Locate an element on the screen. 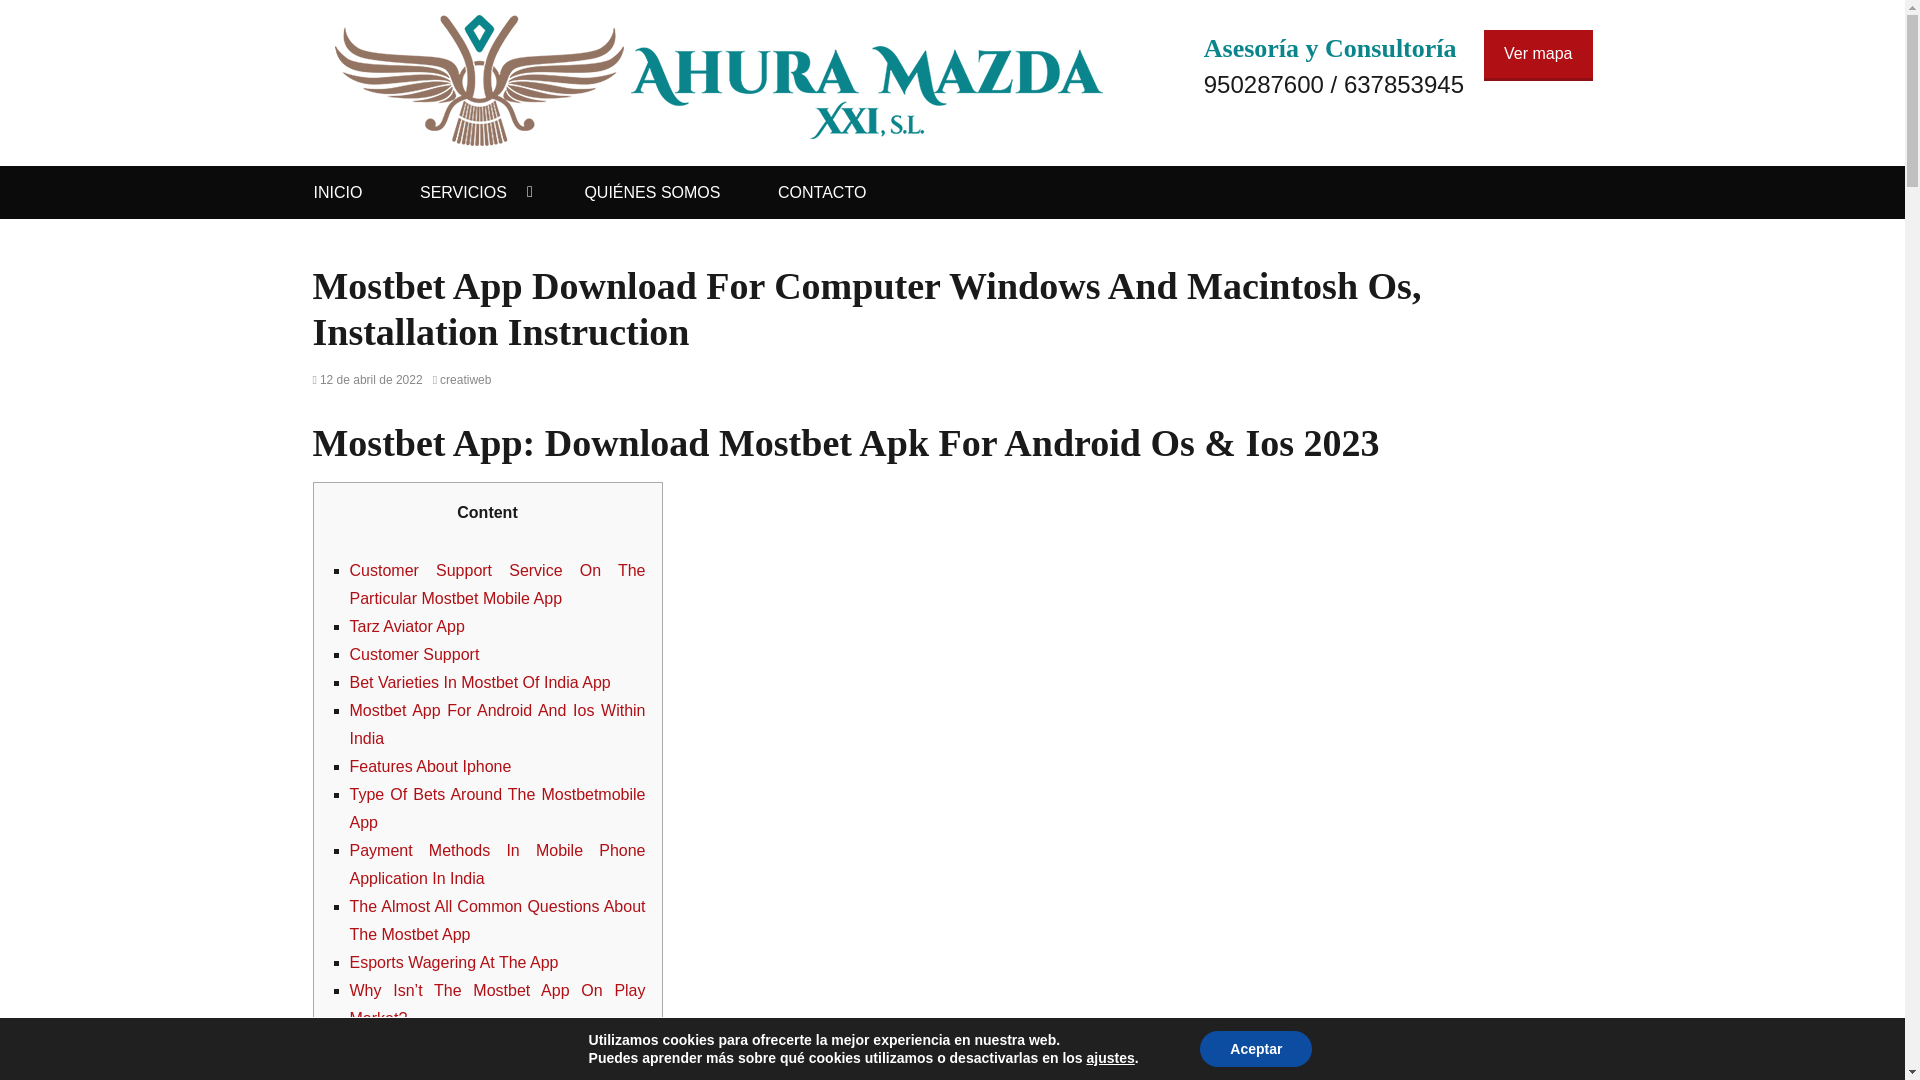 The width and height of the screenshot is (1920, 1080). Type Of Bets Around The Mostbetmobile App is located at coordinates (497, 808).